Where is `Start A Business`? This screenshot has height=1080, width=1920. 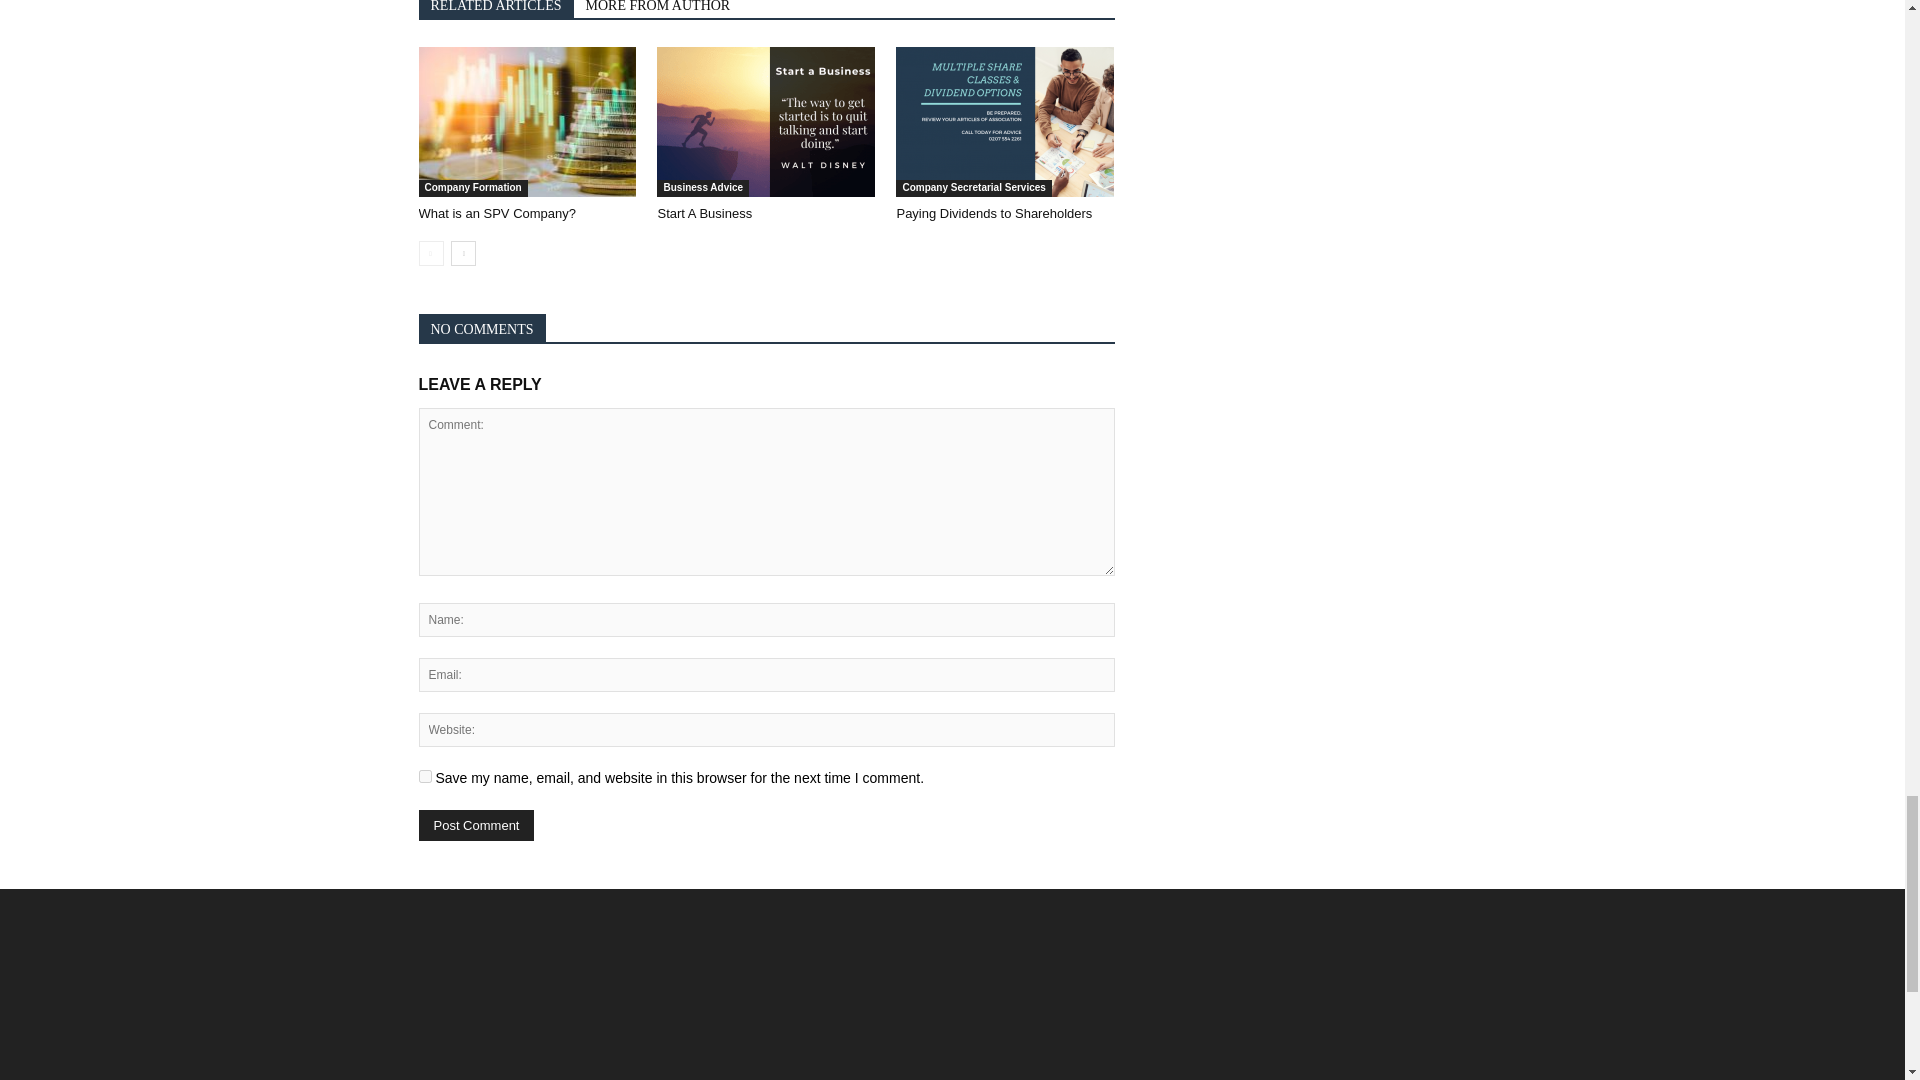 Start A Business is located at coordinates (766, 122).